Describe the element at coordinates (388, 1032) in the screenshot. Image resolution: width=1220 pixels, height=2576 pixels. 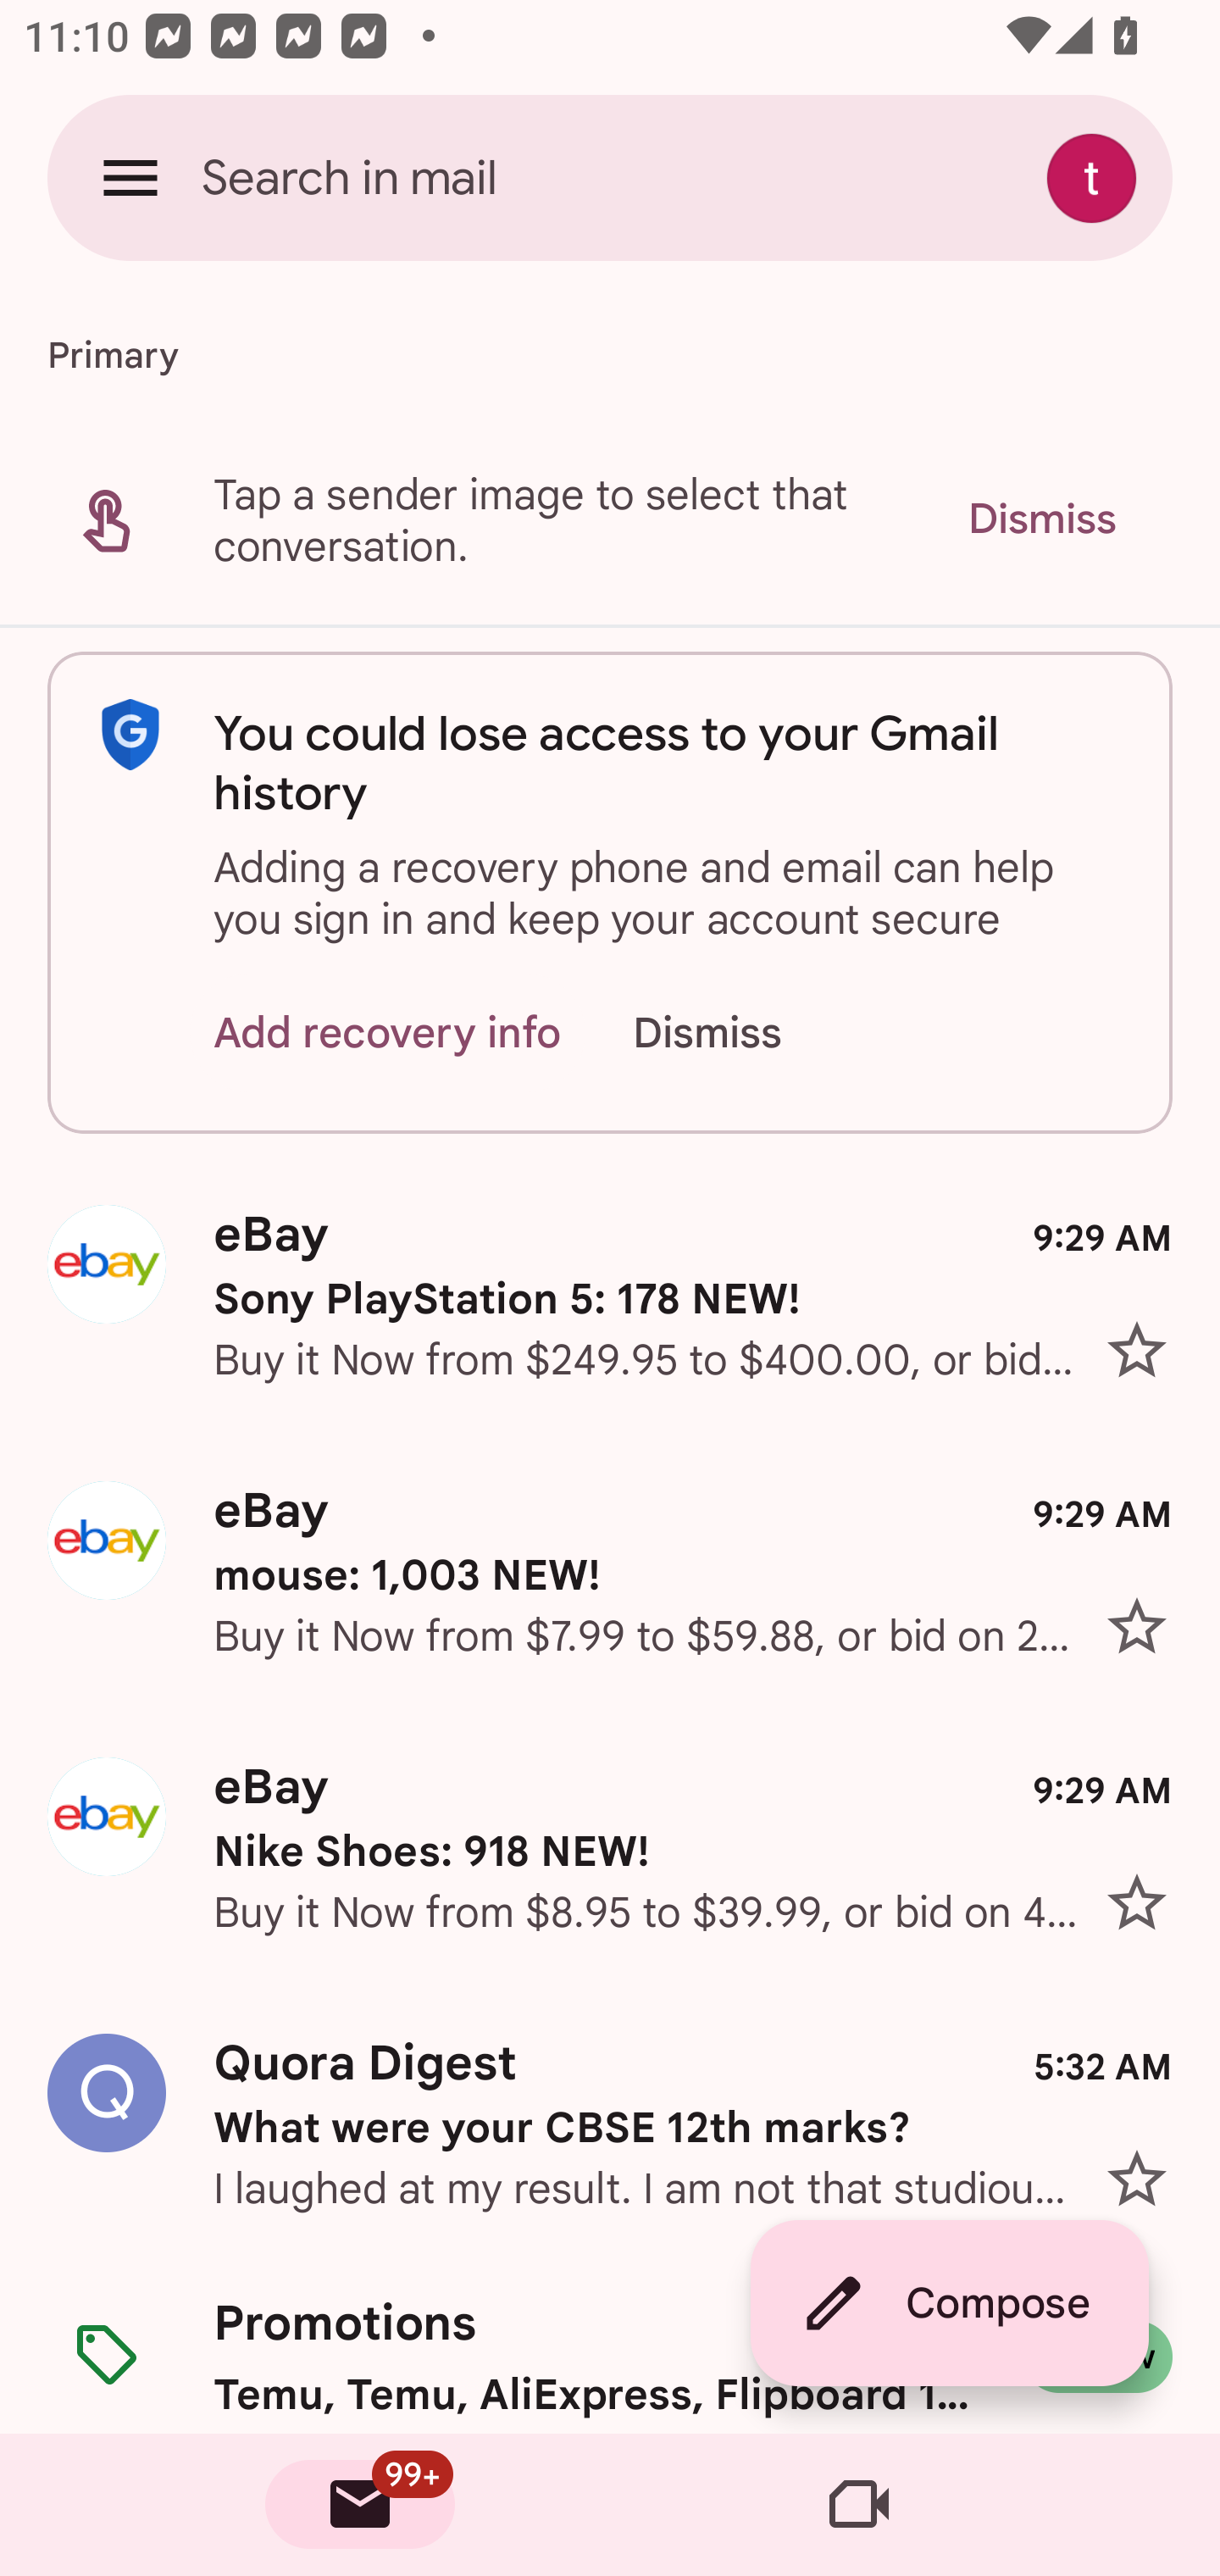
I see `Add recovery info` at that location.